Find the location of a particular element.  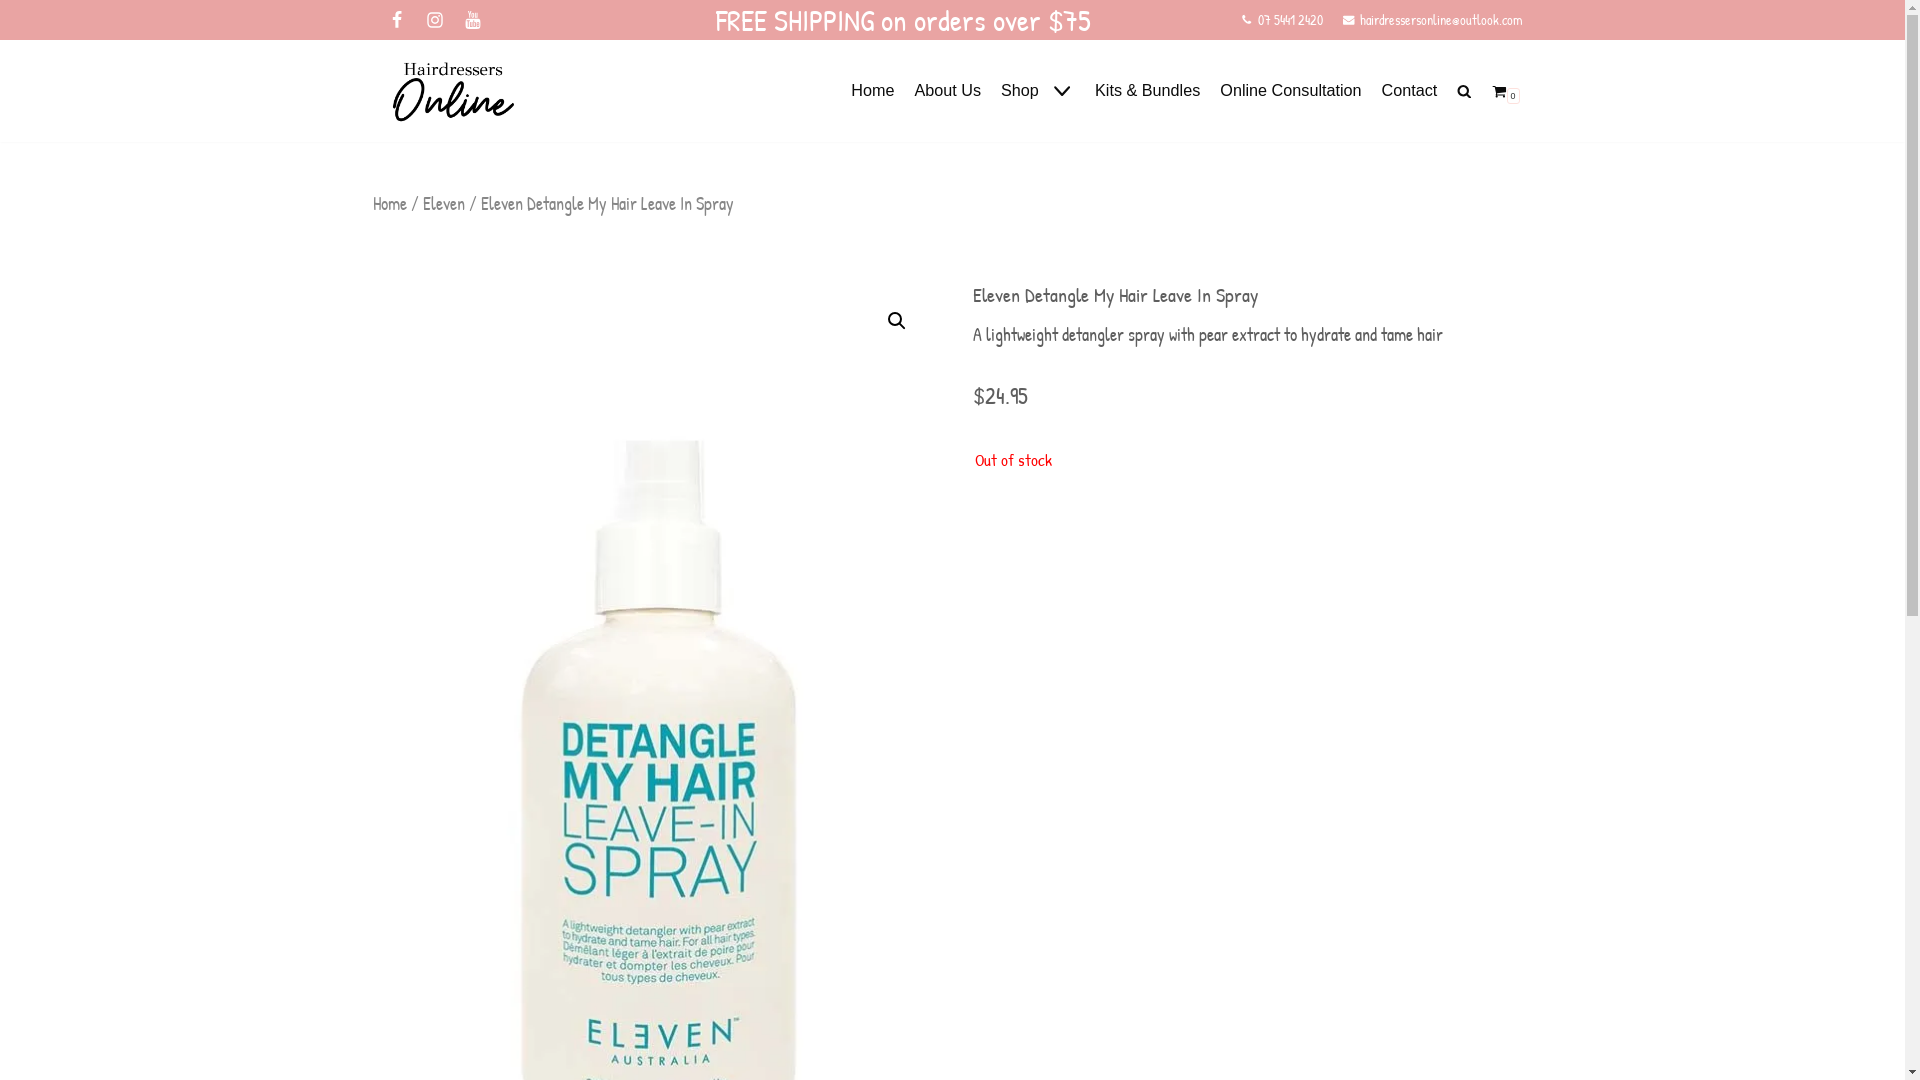

About Us is located at coordinates (948, 90).